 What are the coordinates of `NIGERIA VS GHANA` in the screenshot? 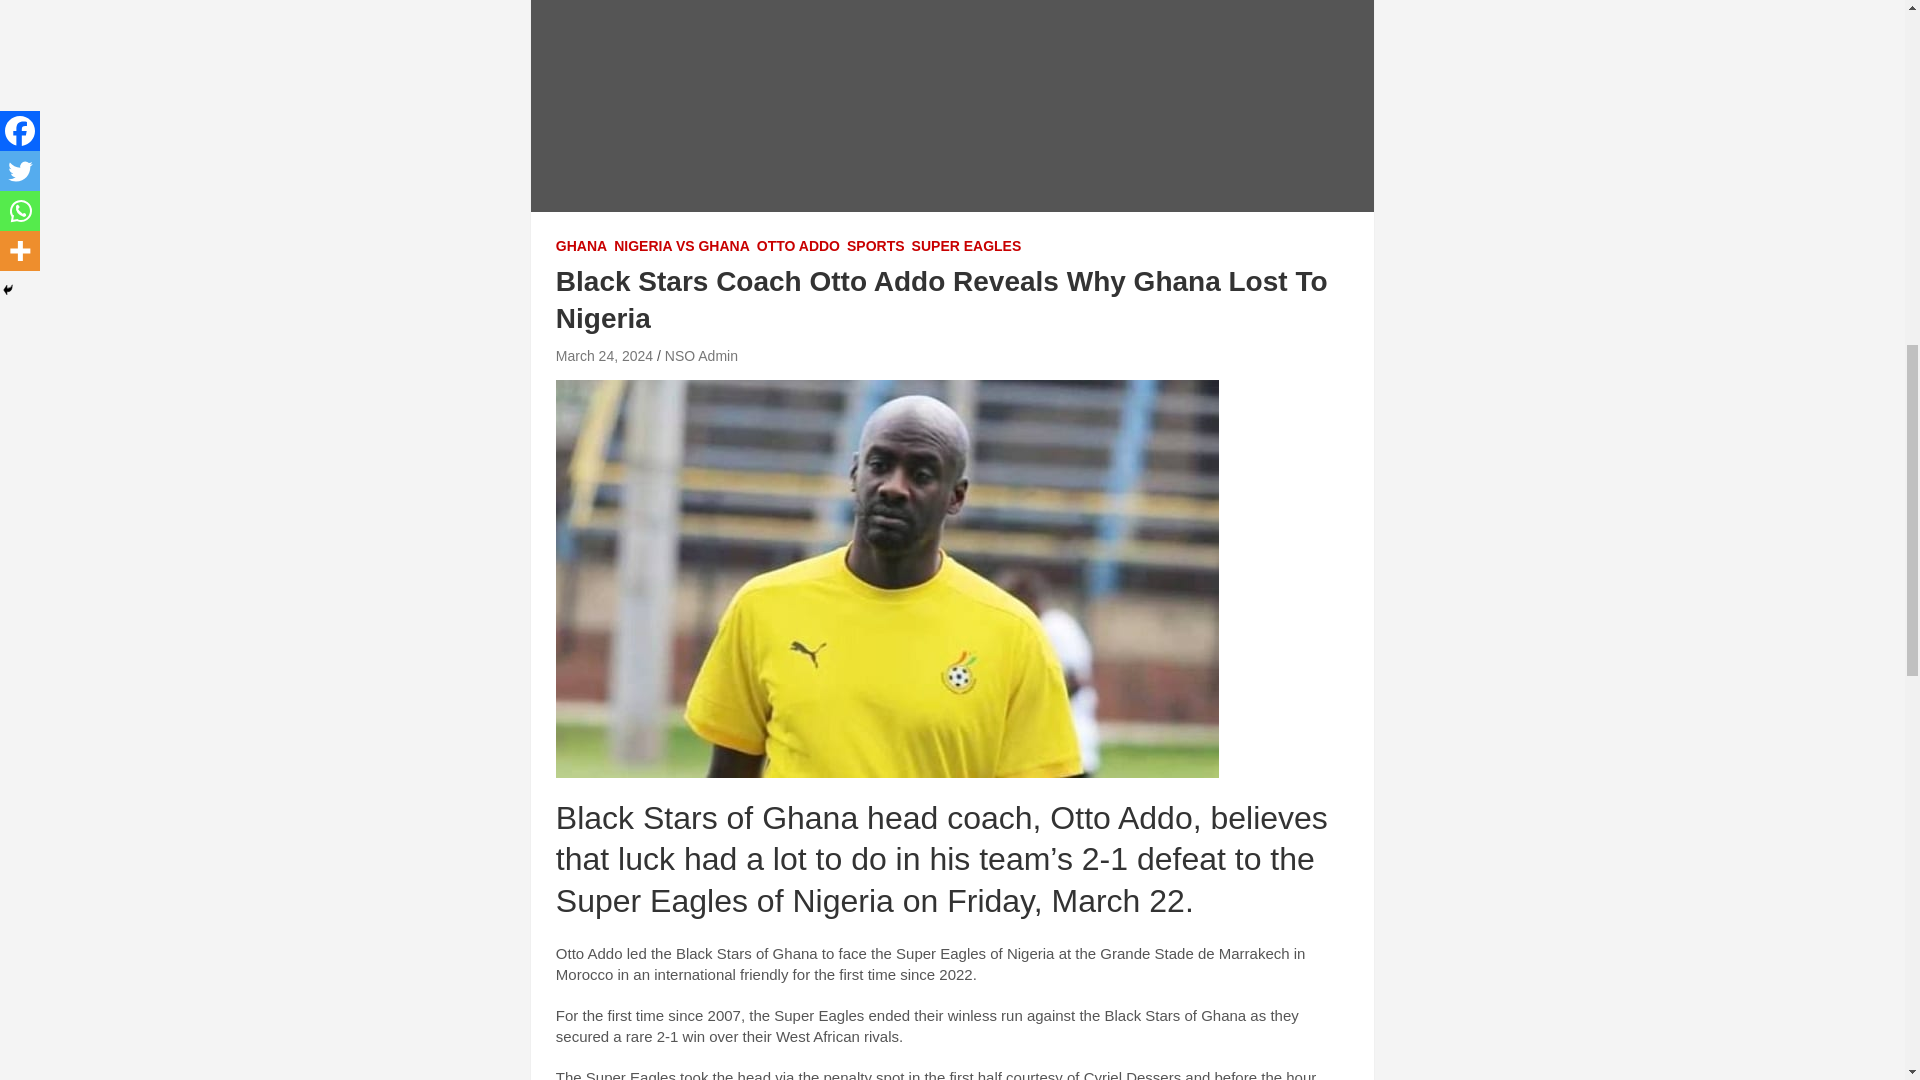 It's located at (682, 246).